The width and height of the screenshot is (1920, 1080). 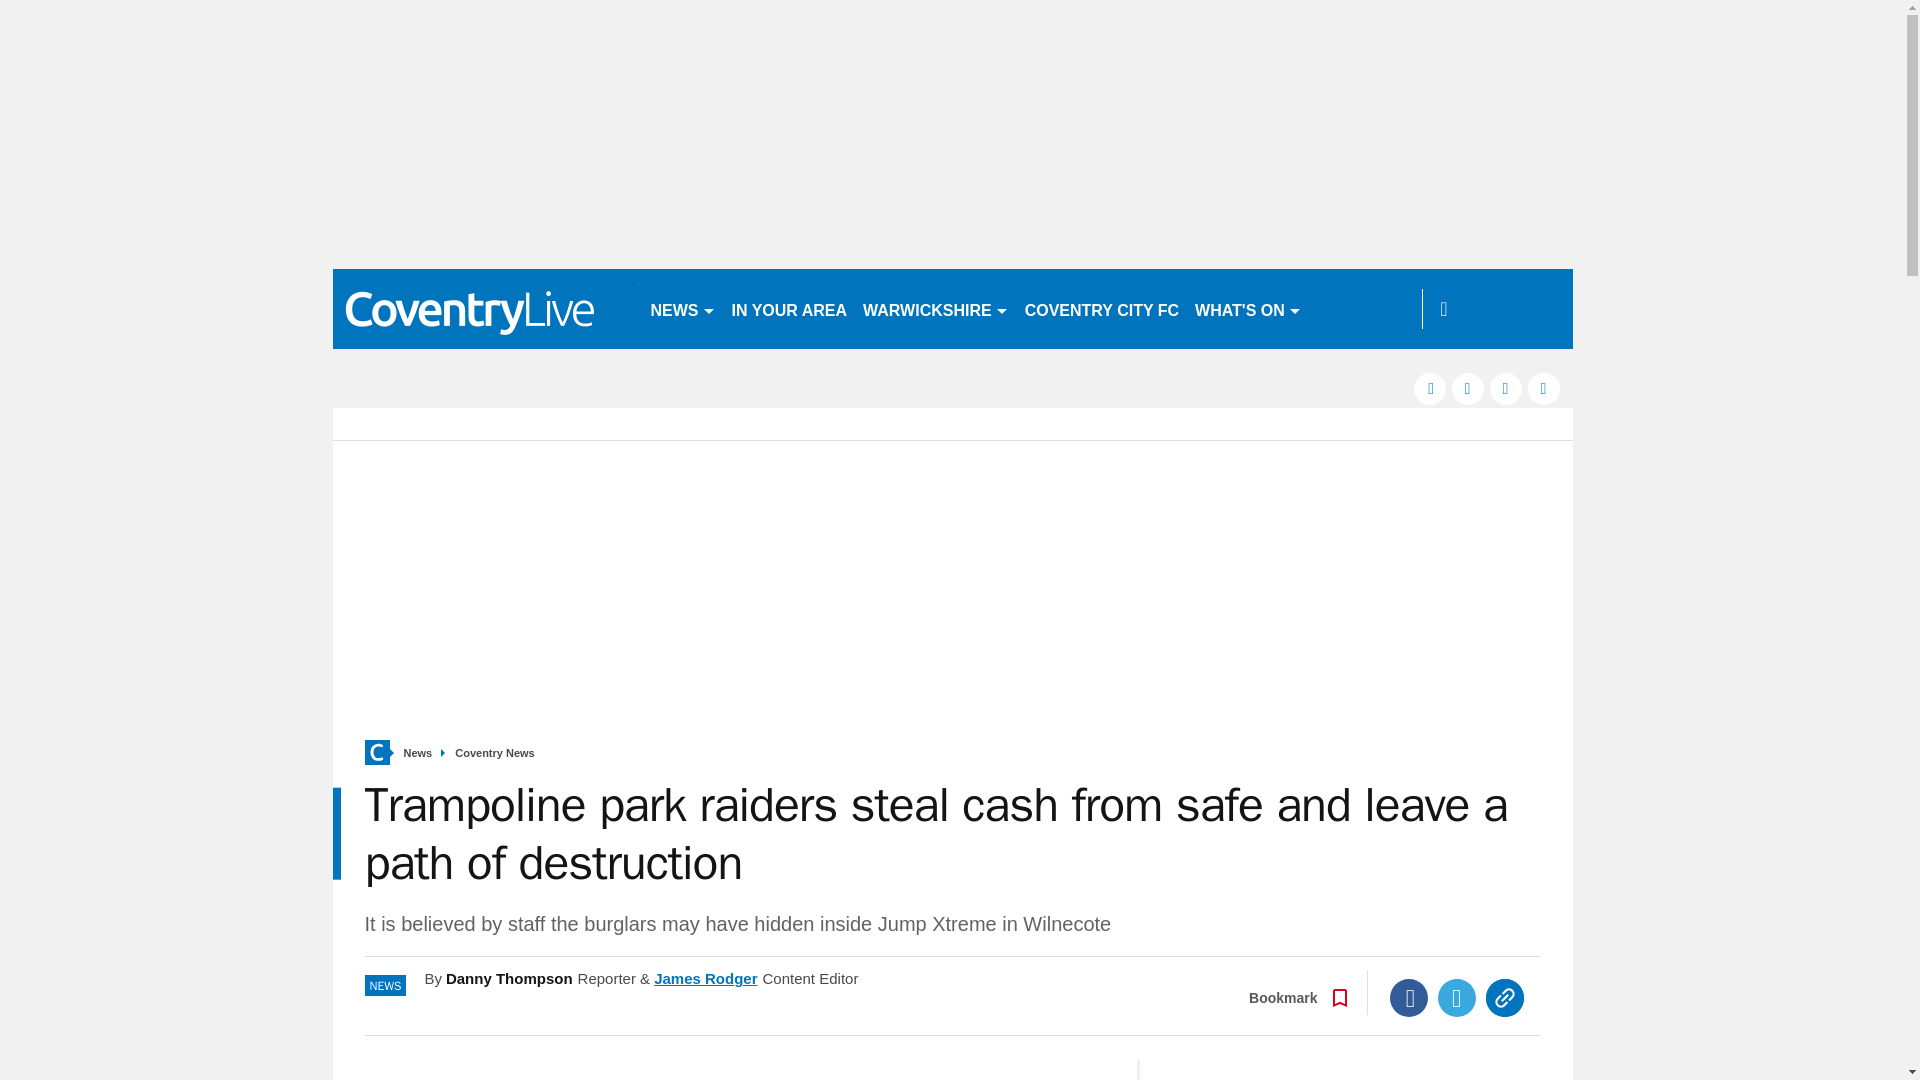 What do you see at coordinates (1364, 308) in the screenshot?
I see `WASPS RFC` at bounding box center [1364, 308].